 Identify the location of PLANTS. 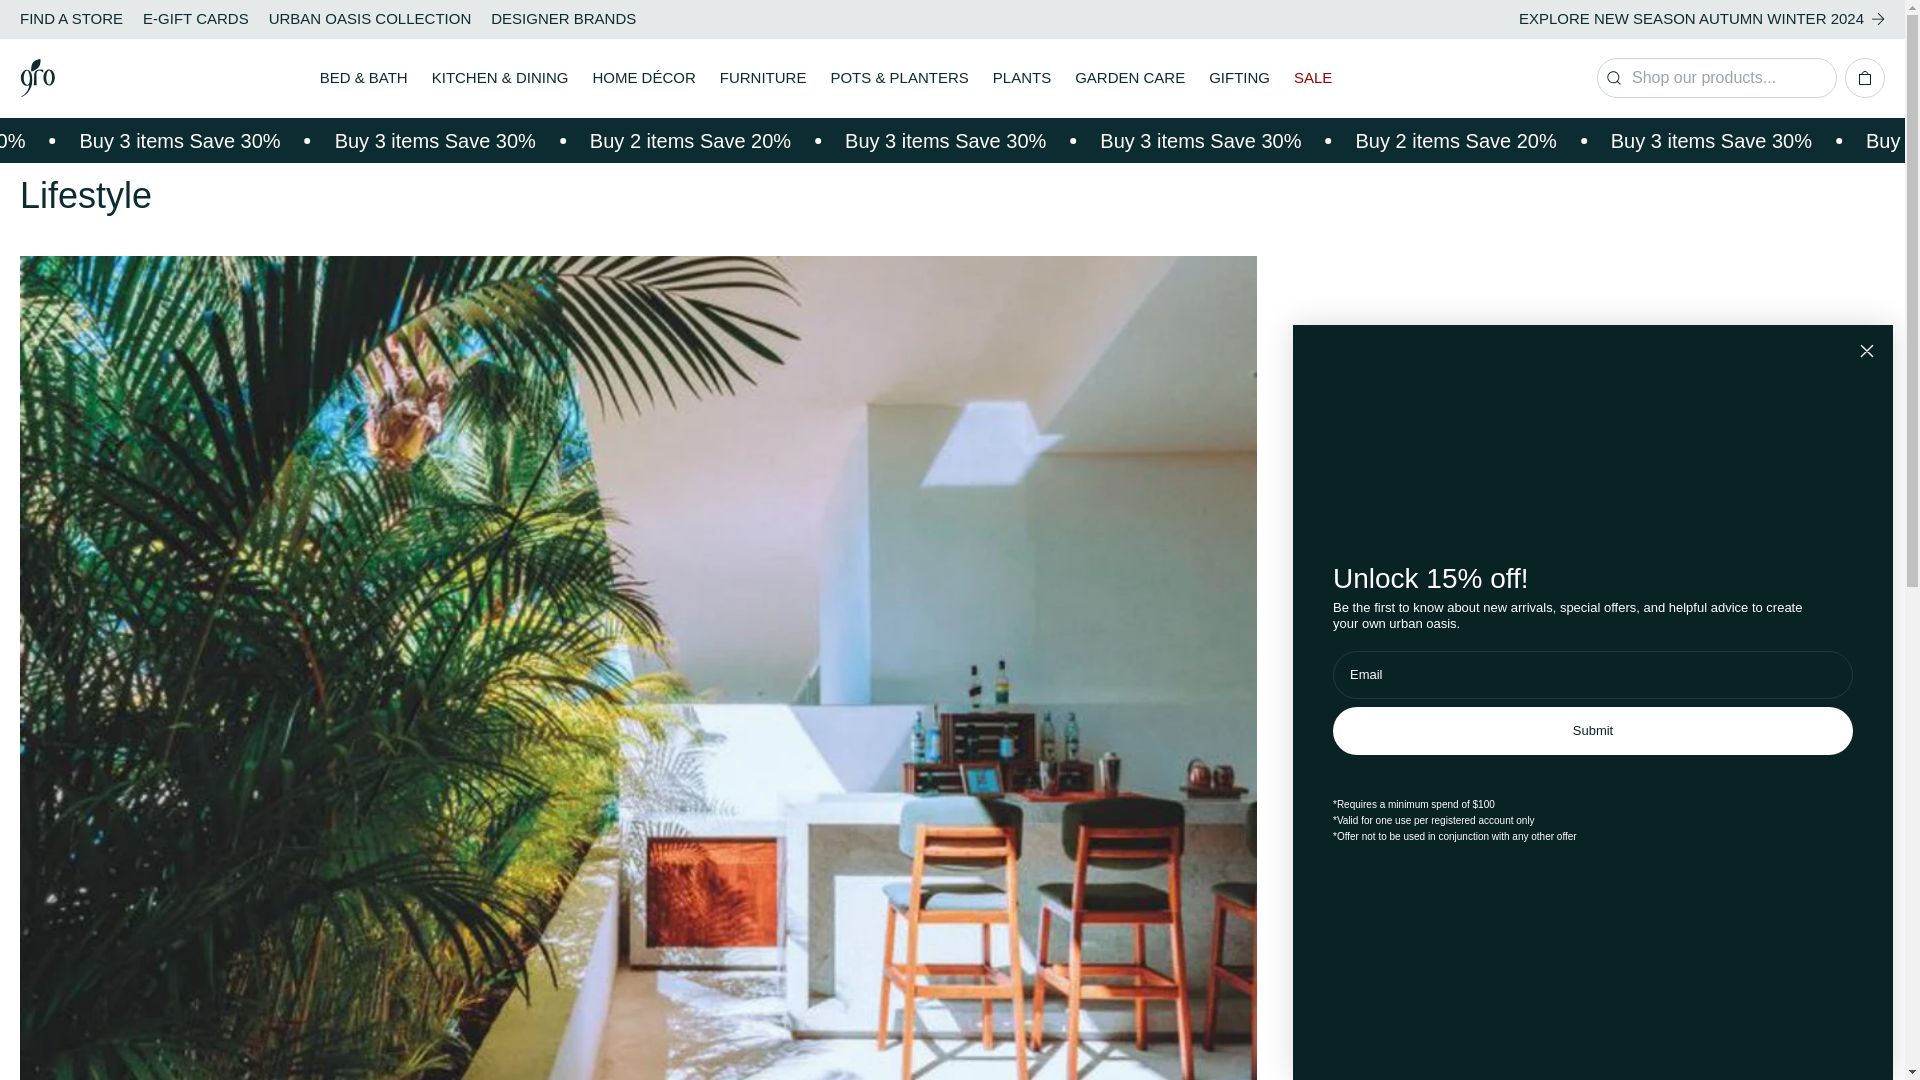
(1021, 78).